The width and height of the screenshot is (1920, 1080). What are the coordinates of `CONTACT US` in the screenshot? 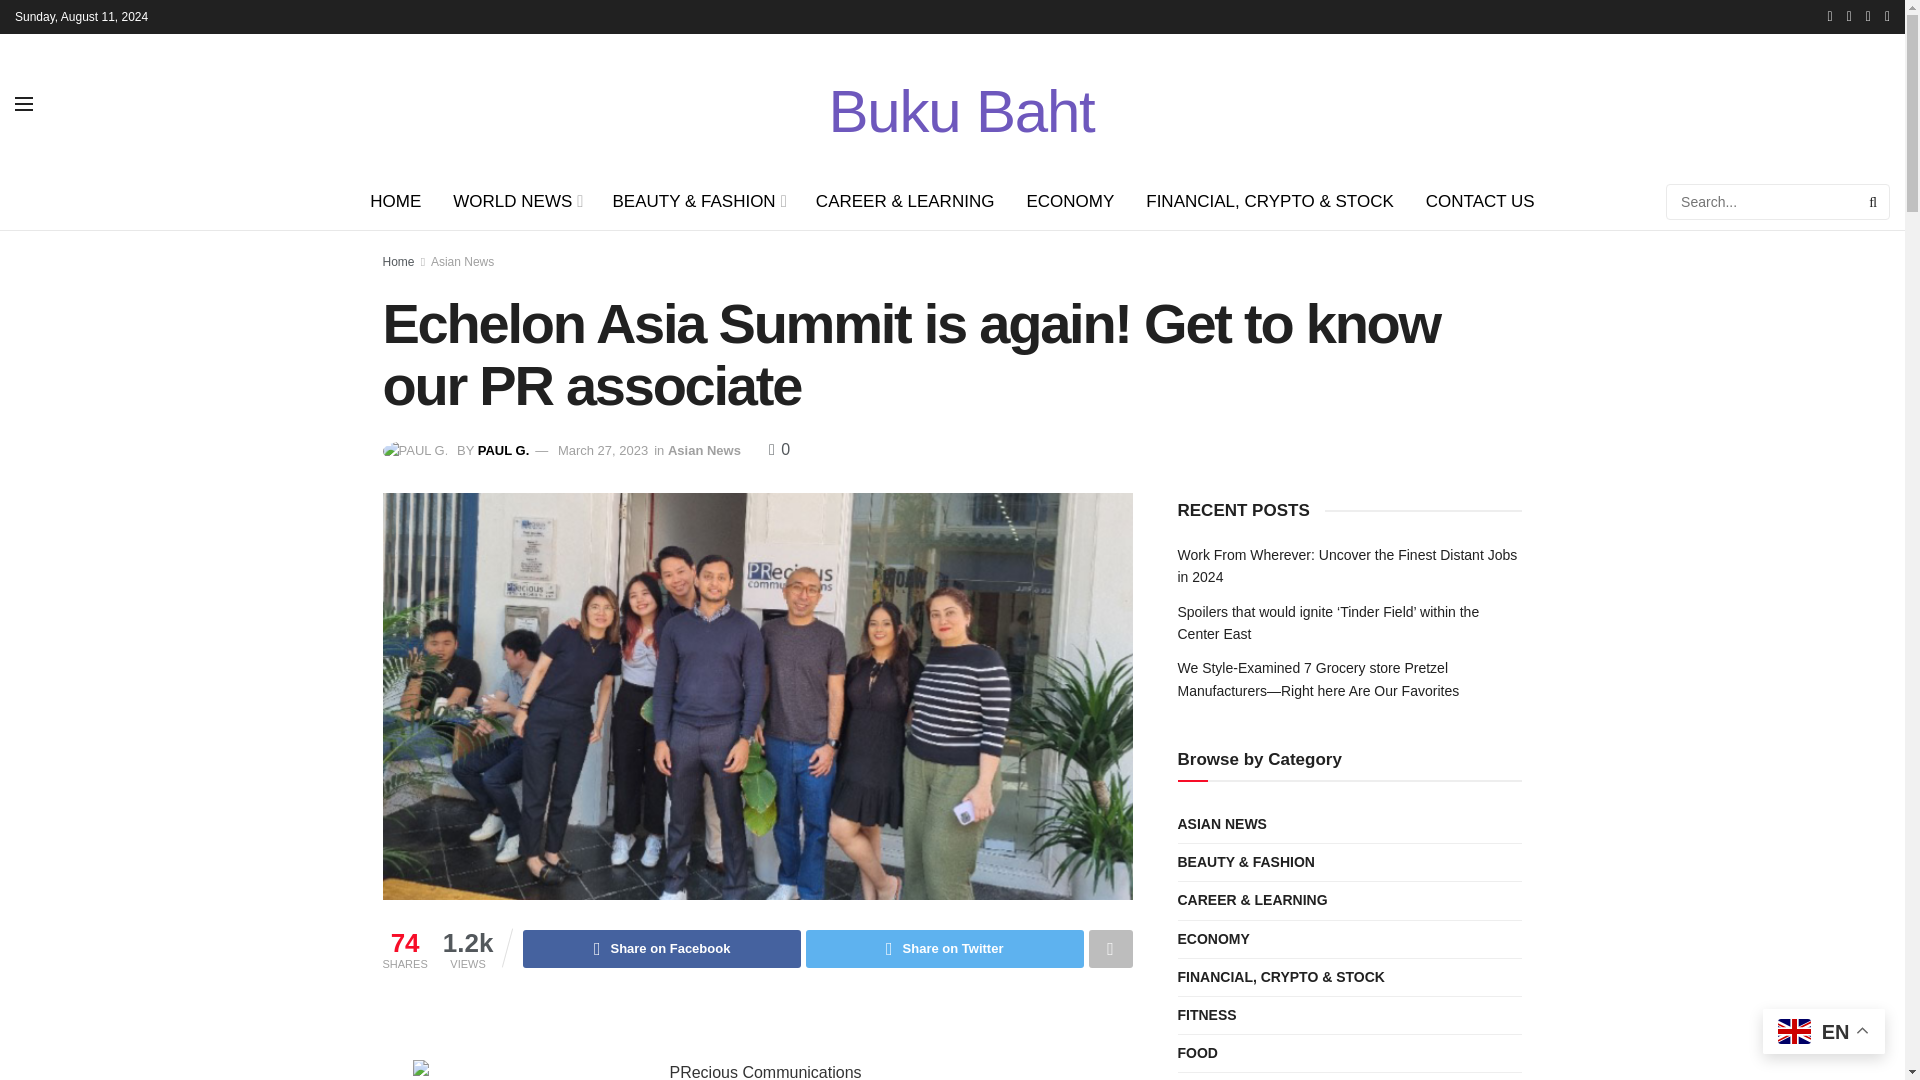 It's located at (1480, 202).